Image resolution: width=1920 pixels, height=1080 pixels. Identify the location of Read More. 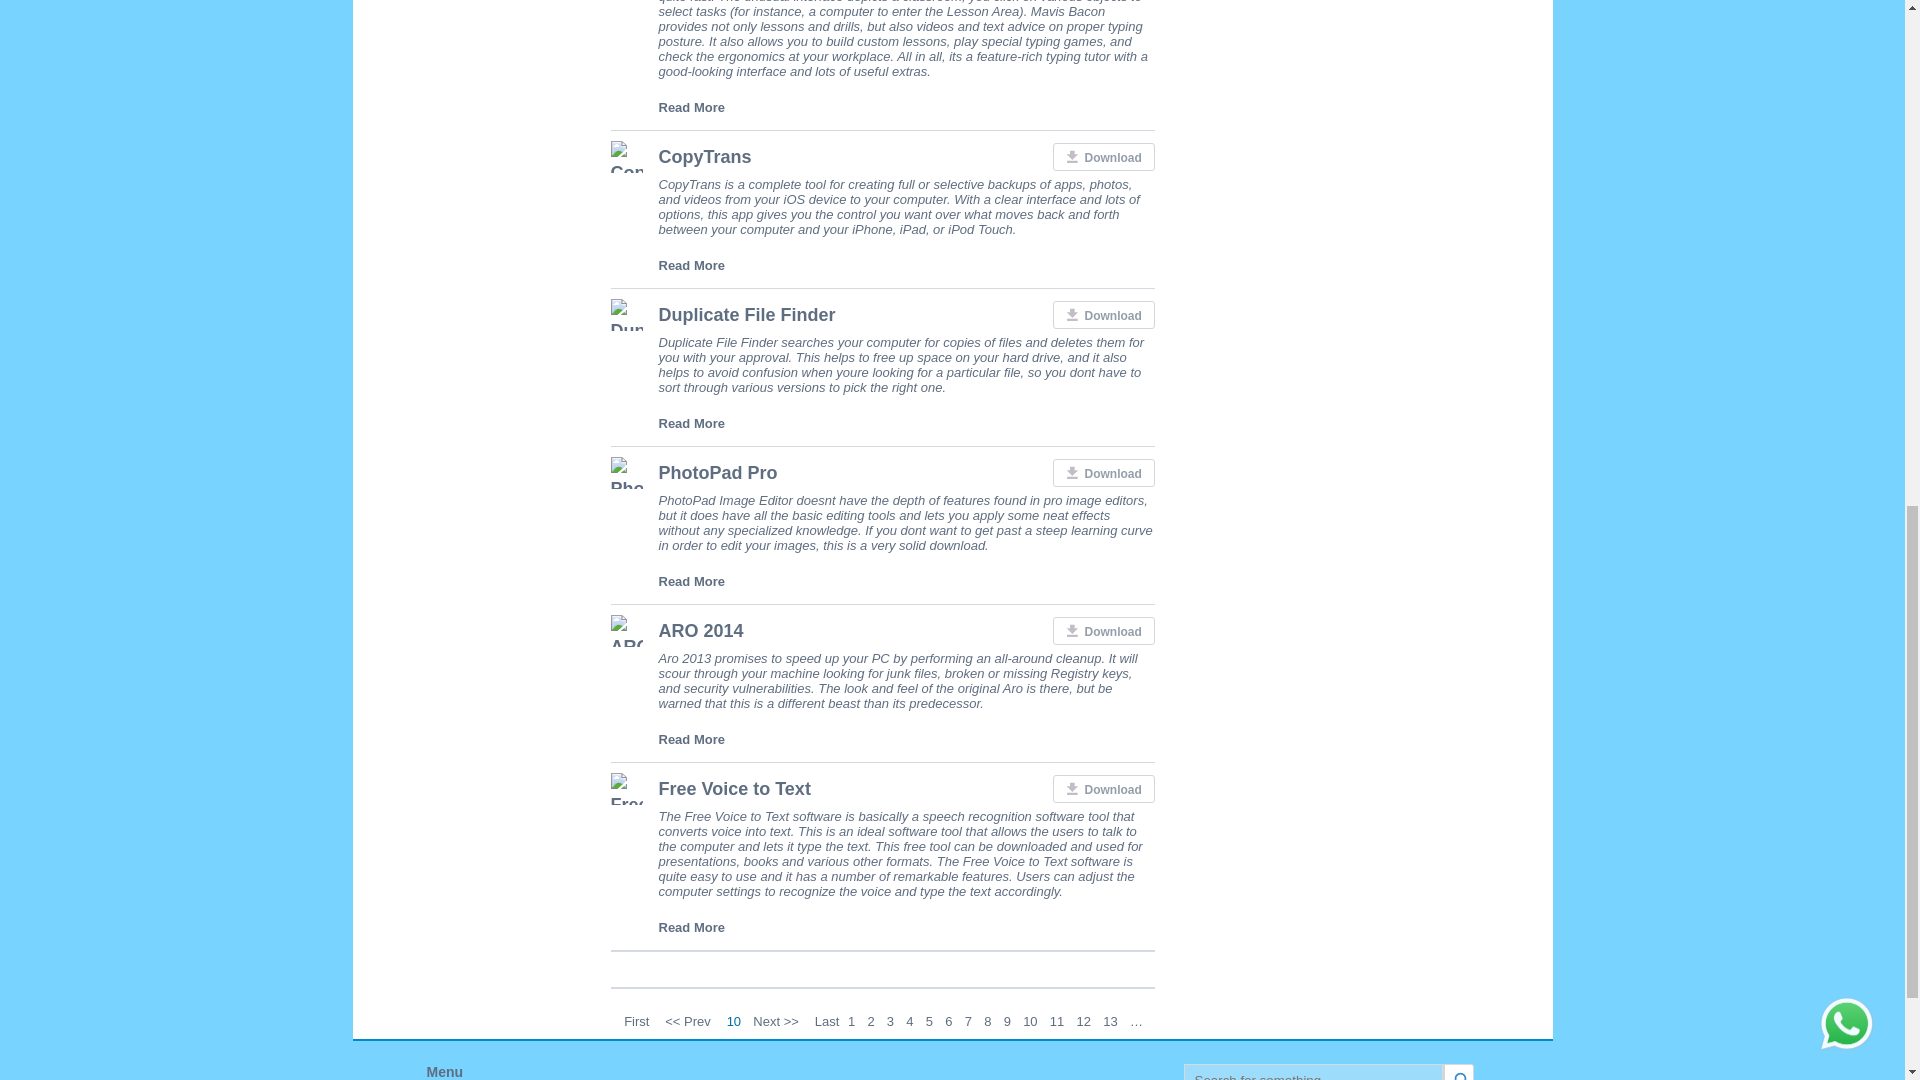
(690, 107).